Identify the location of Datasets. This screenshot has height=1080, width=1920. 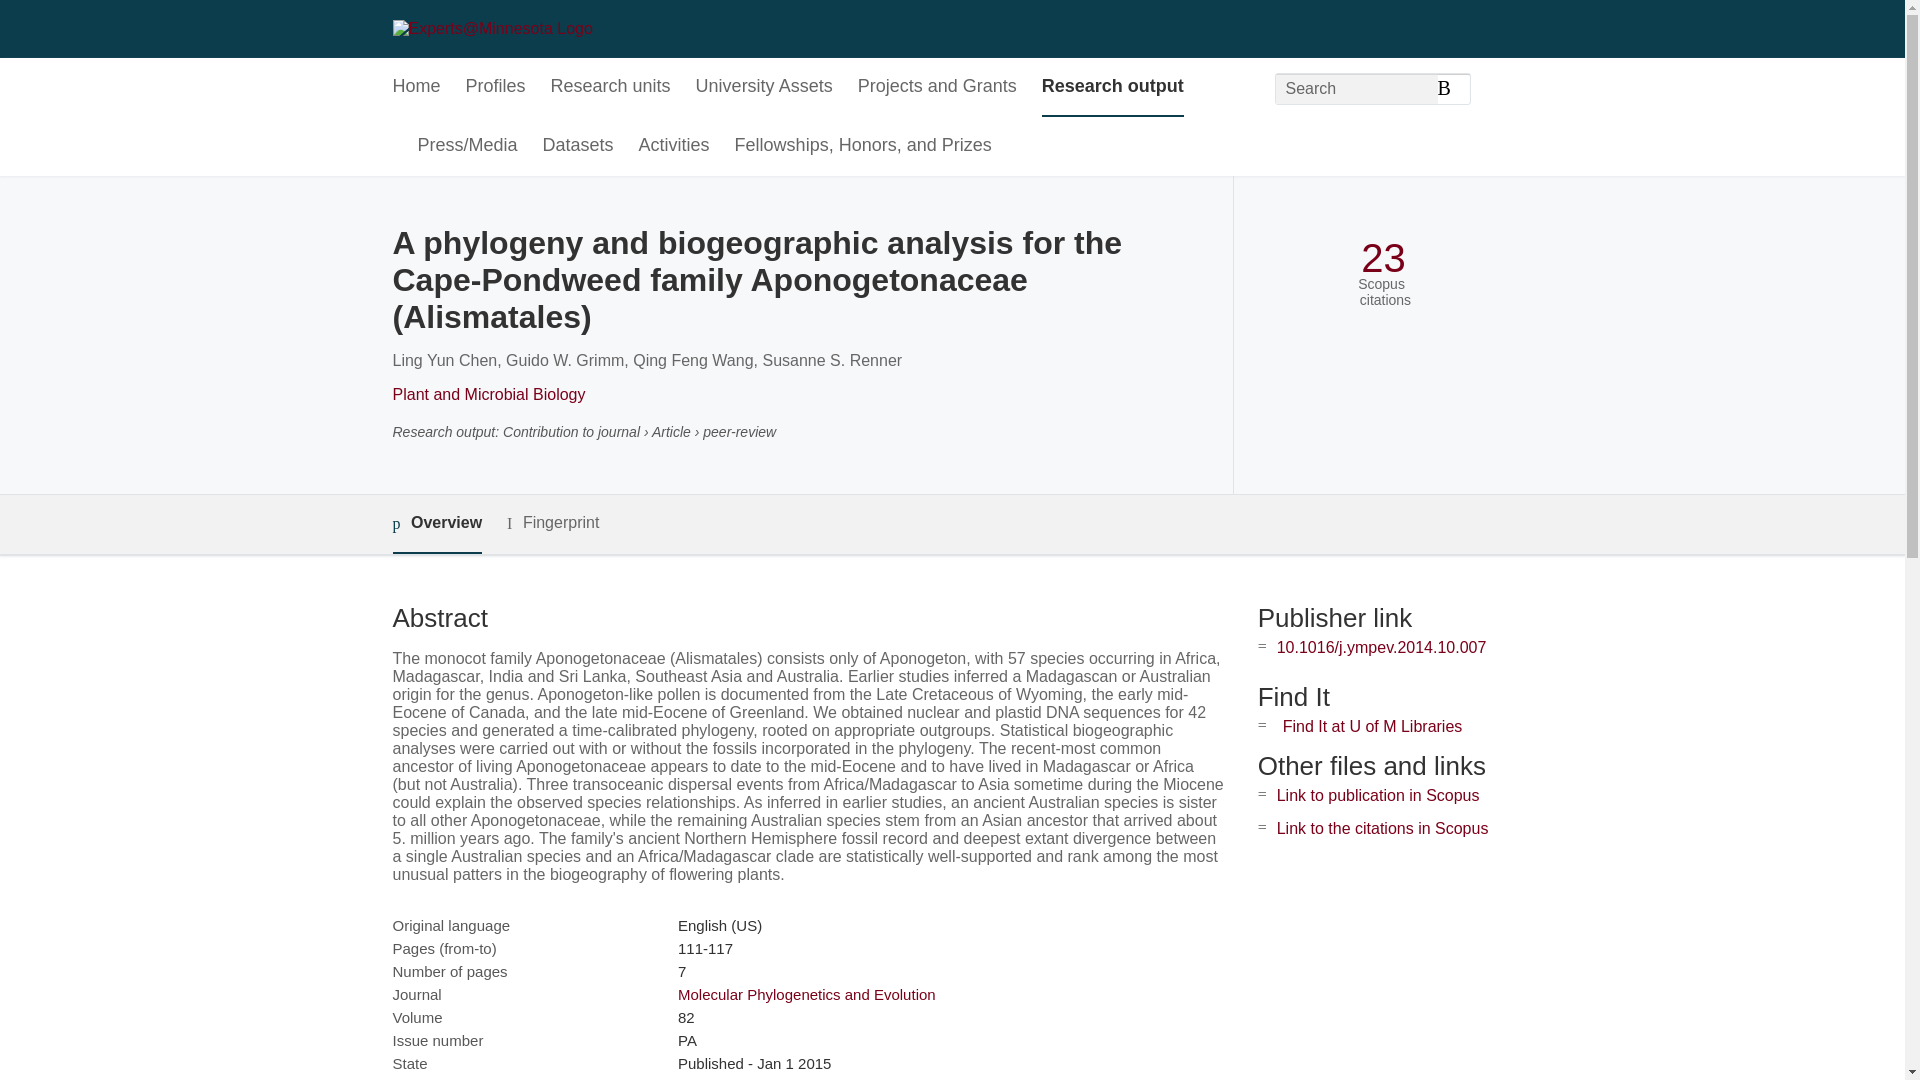
(578, 146).